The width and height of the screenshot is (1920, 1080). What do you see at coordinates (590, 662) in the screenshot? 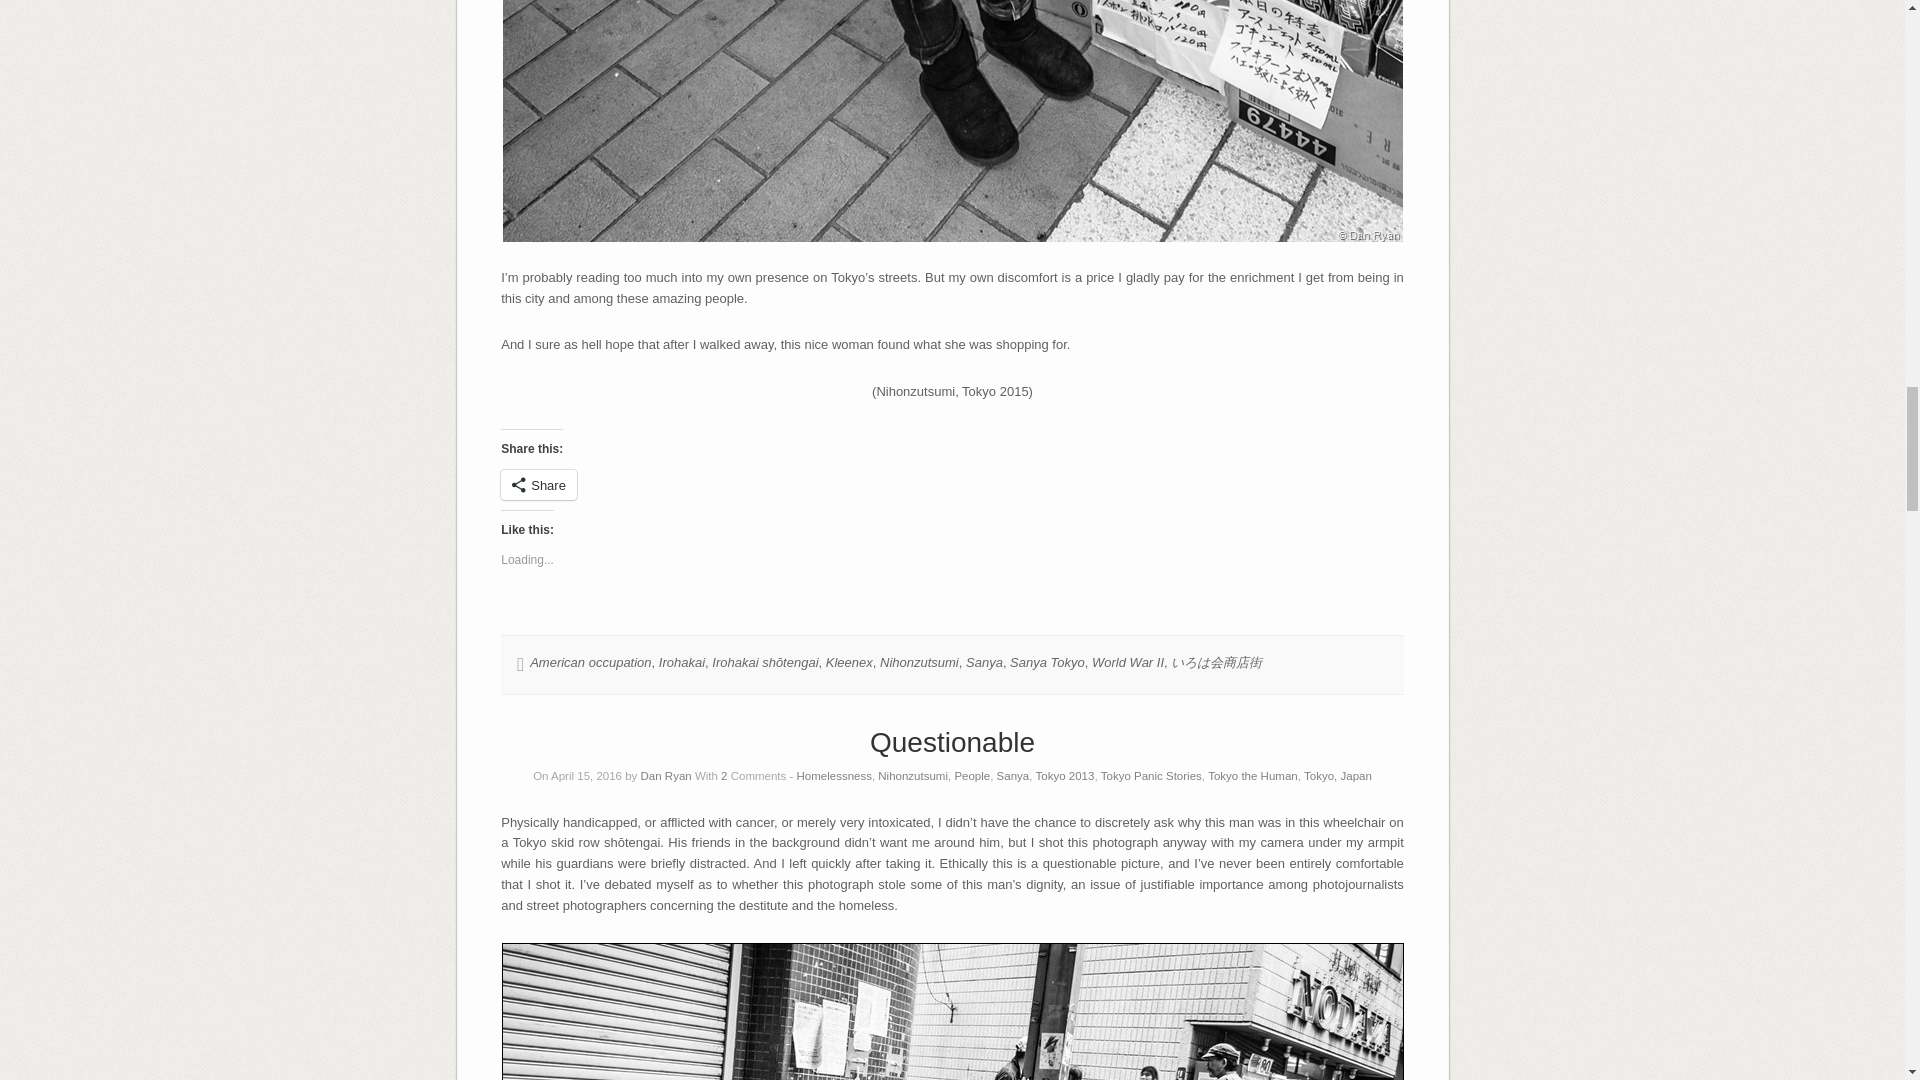
I see `American occupation` at bounding box center [590, 662].